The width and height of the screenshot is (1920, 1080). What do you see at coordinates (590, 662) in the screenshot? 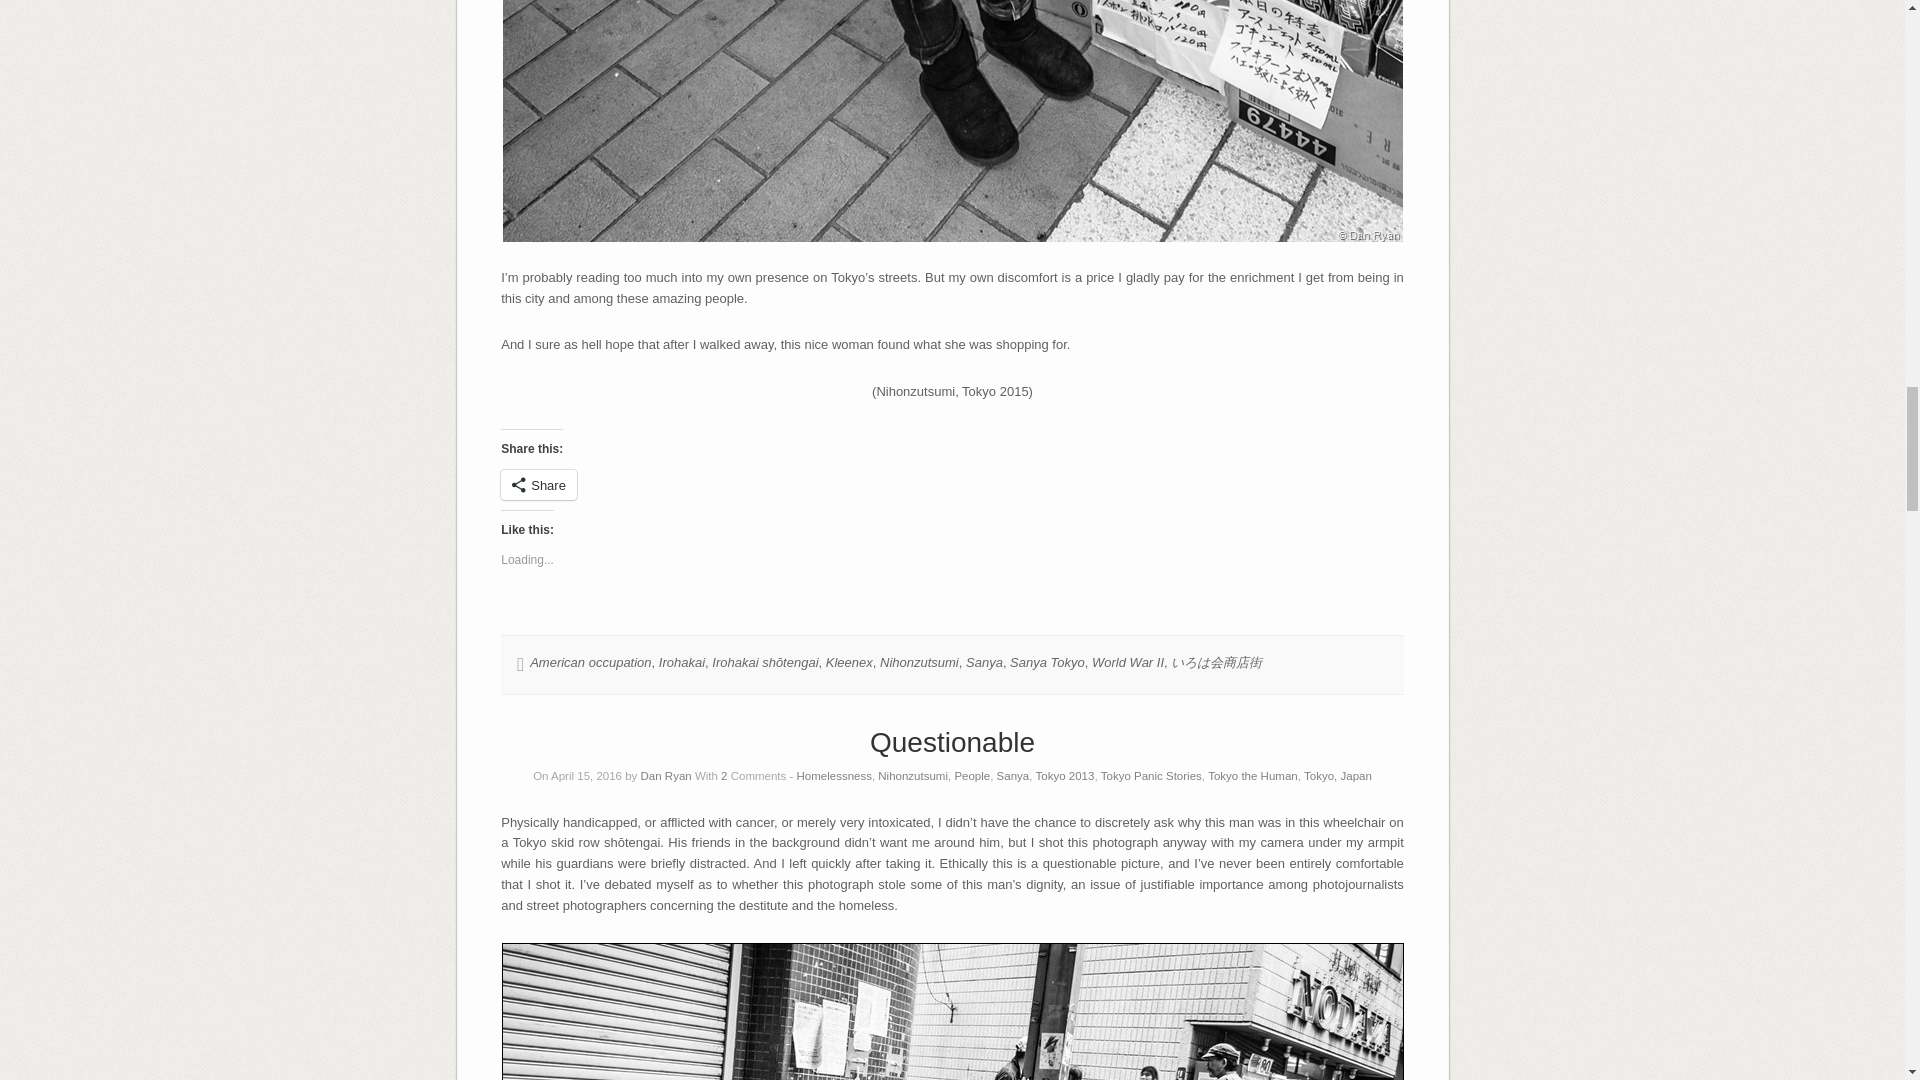
I see `American occupation` at bounding box center [590, 662].